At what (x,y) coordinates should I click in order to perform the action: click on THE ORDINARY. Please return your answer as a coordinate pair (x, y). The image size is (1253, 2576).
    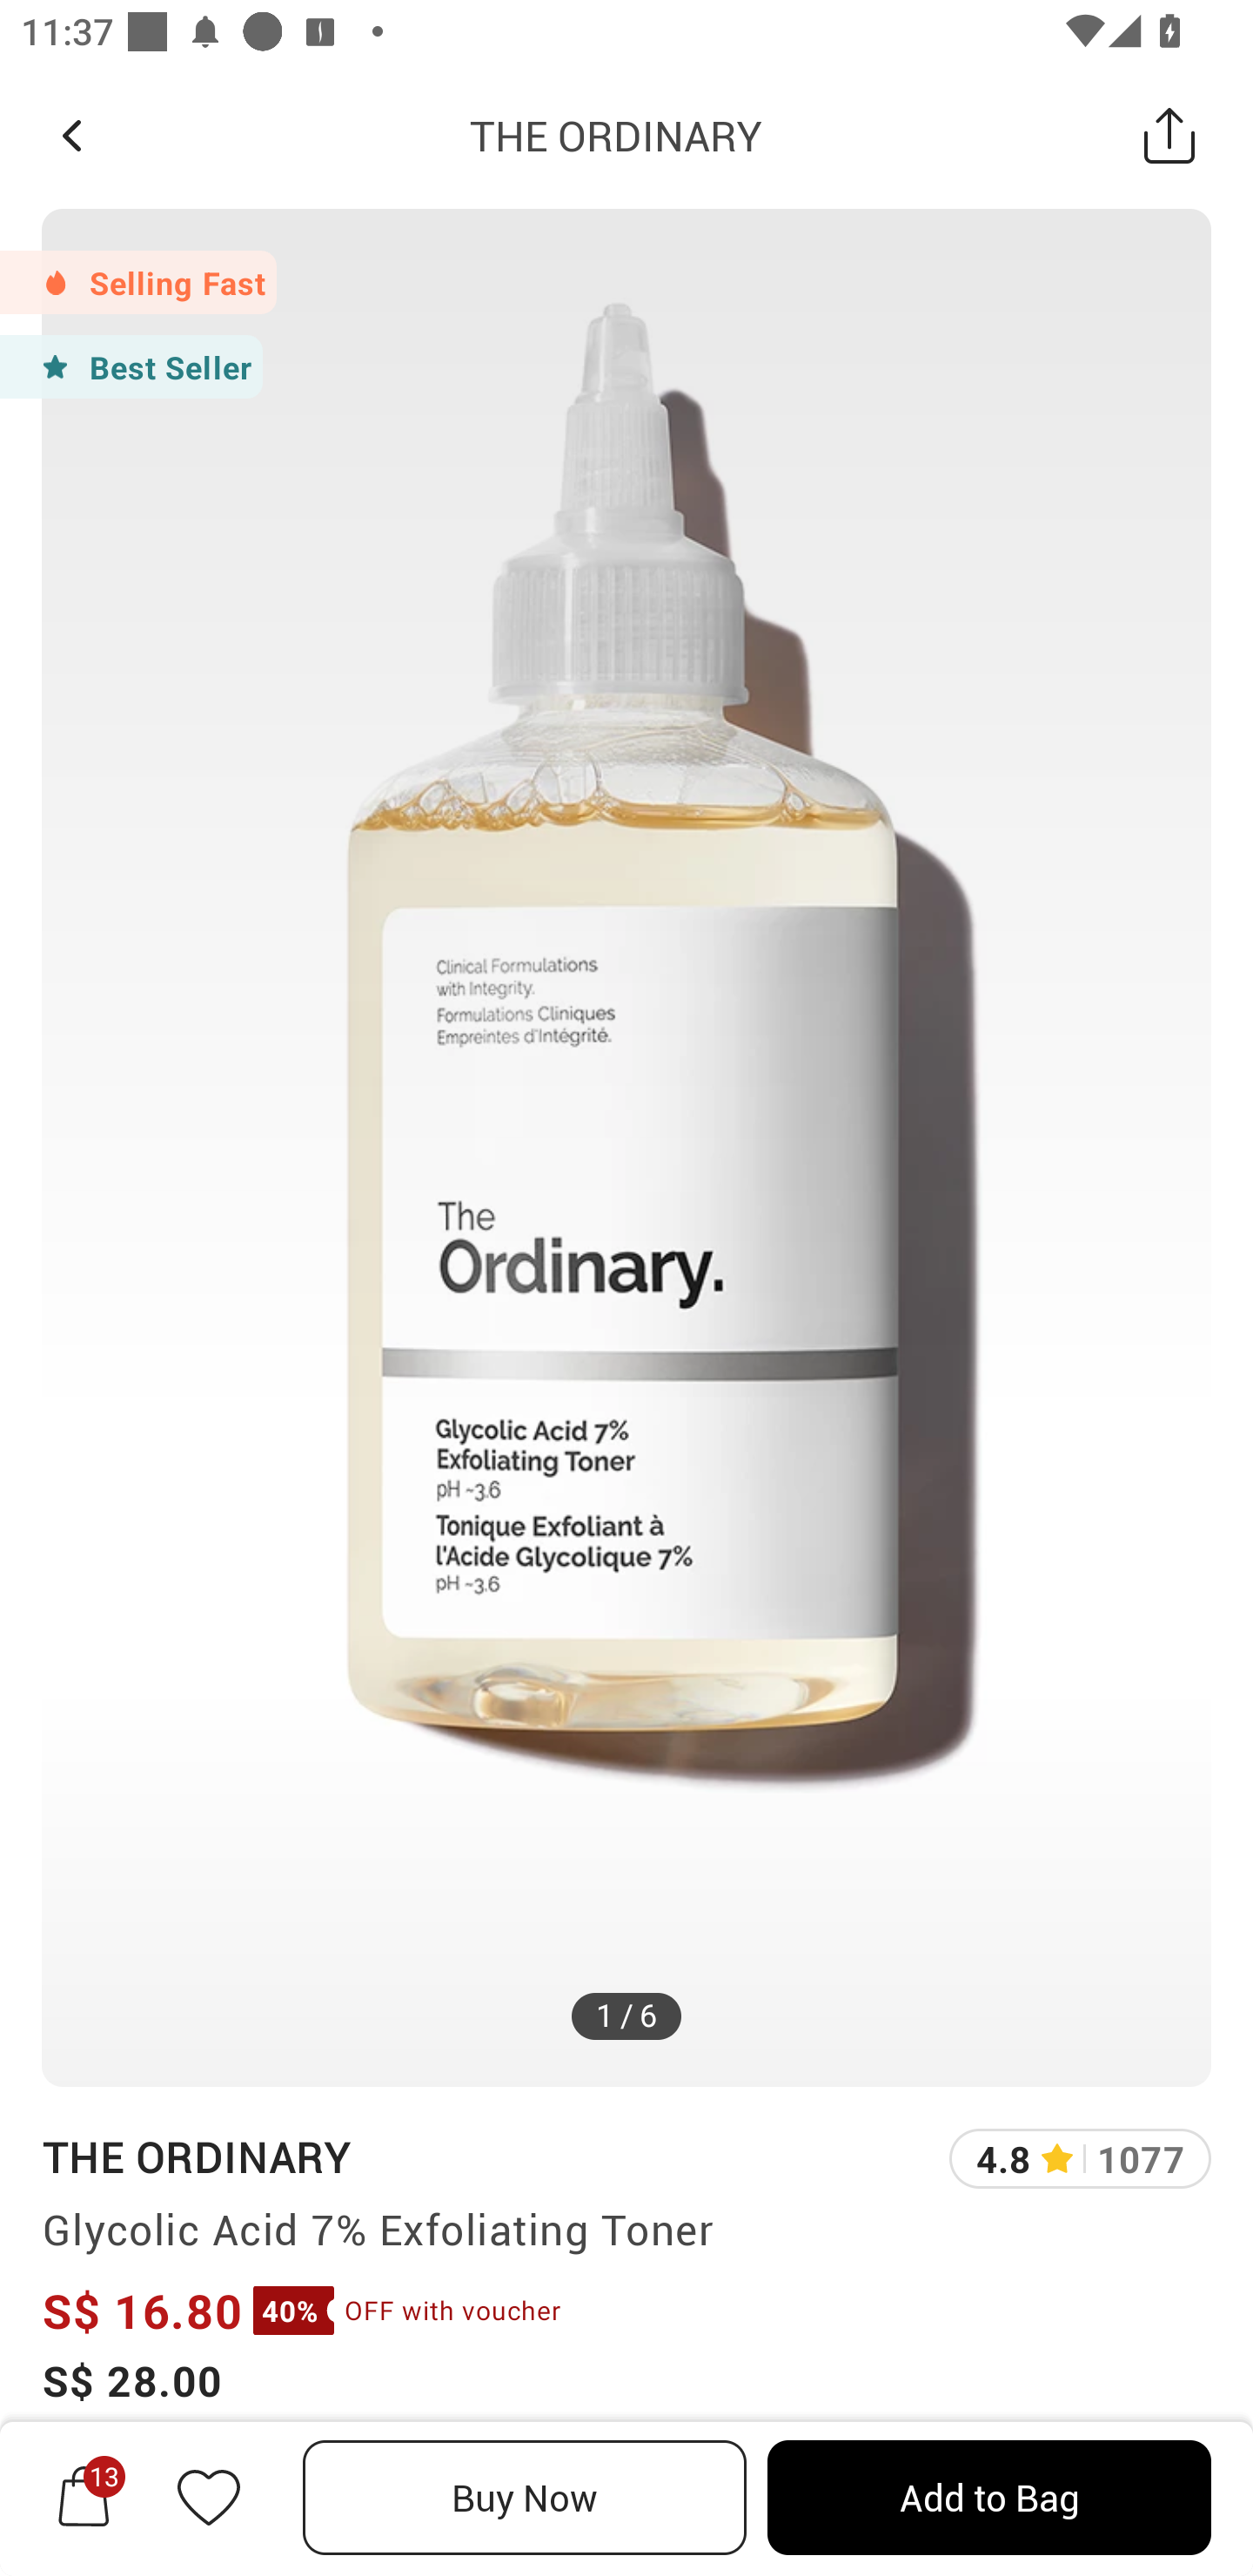
    Looking at the image, I should click on (196, 2156).